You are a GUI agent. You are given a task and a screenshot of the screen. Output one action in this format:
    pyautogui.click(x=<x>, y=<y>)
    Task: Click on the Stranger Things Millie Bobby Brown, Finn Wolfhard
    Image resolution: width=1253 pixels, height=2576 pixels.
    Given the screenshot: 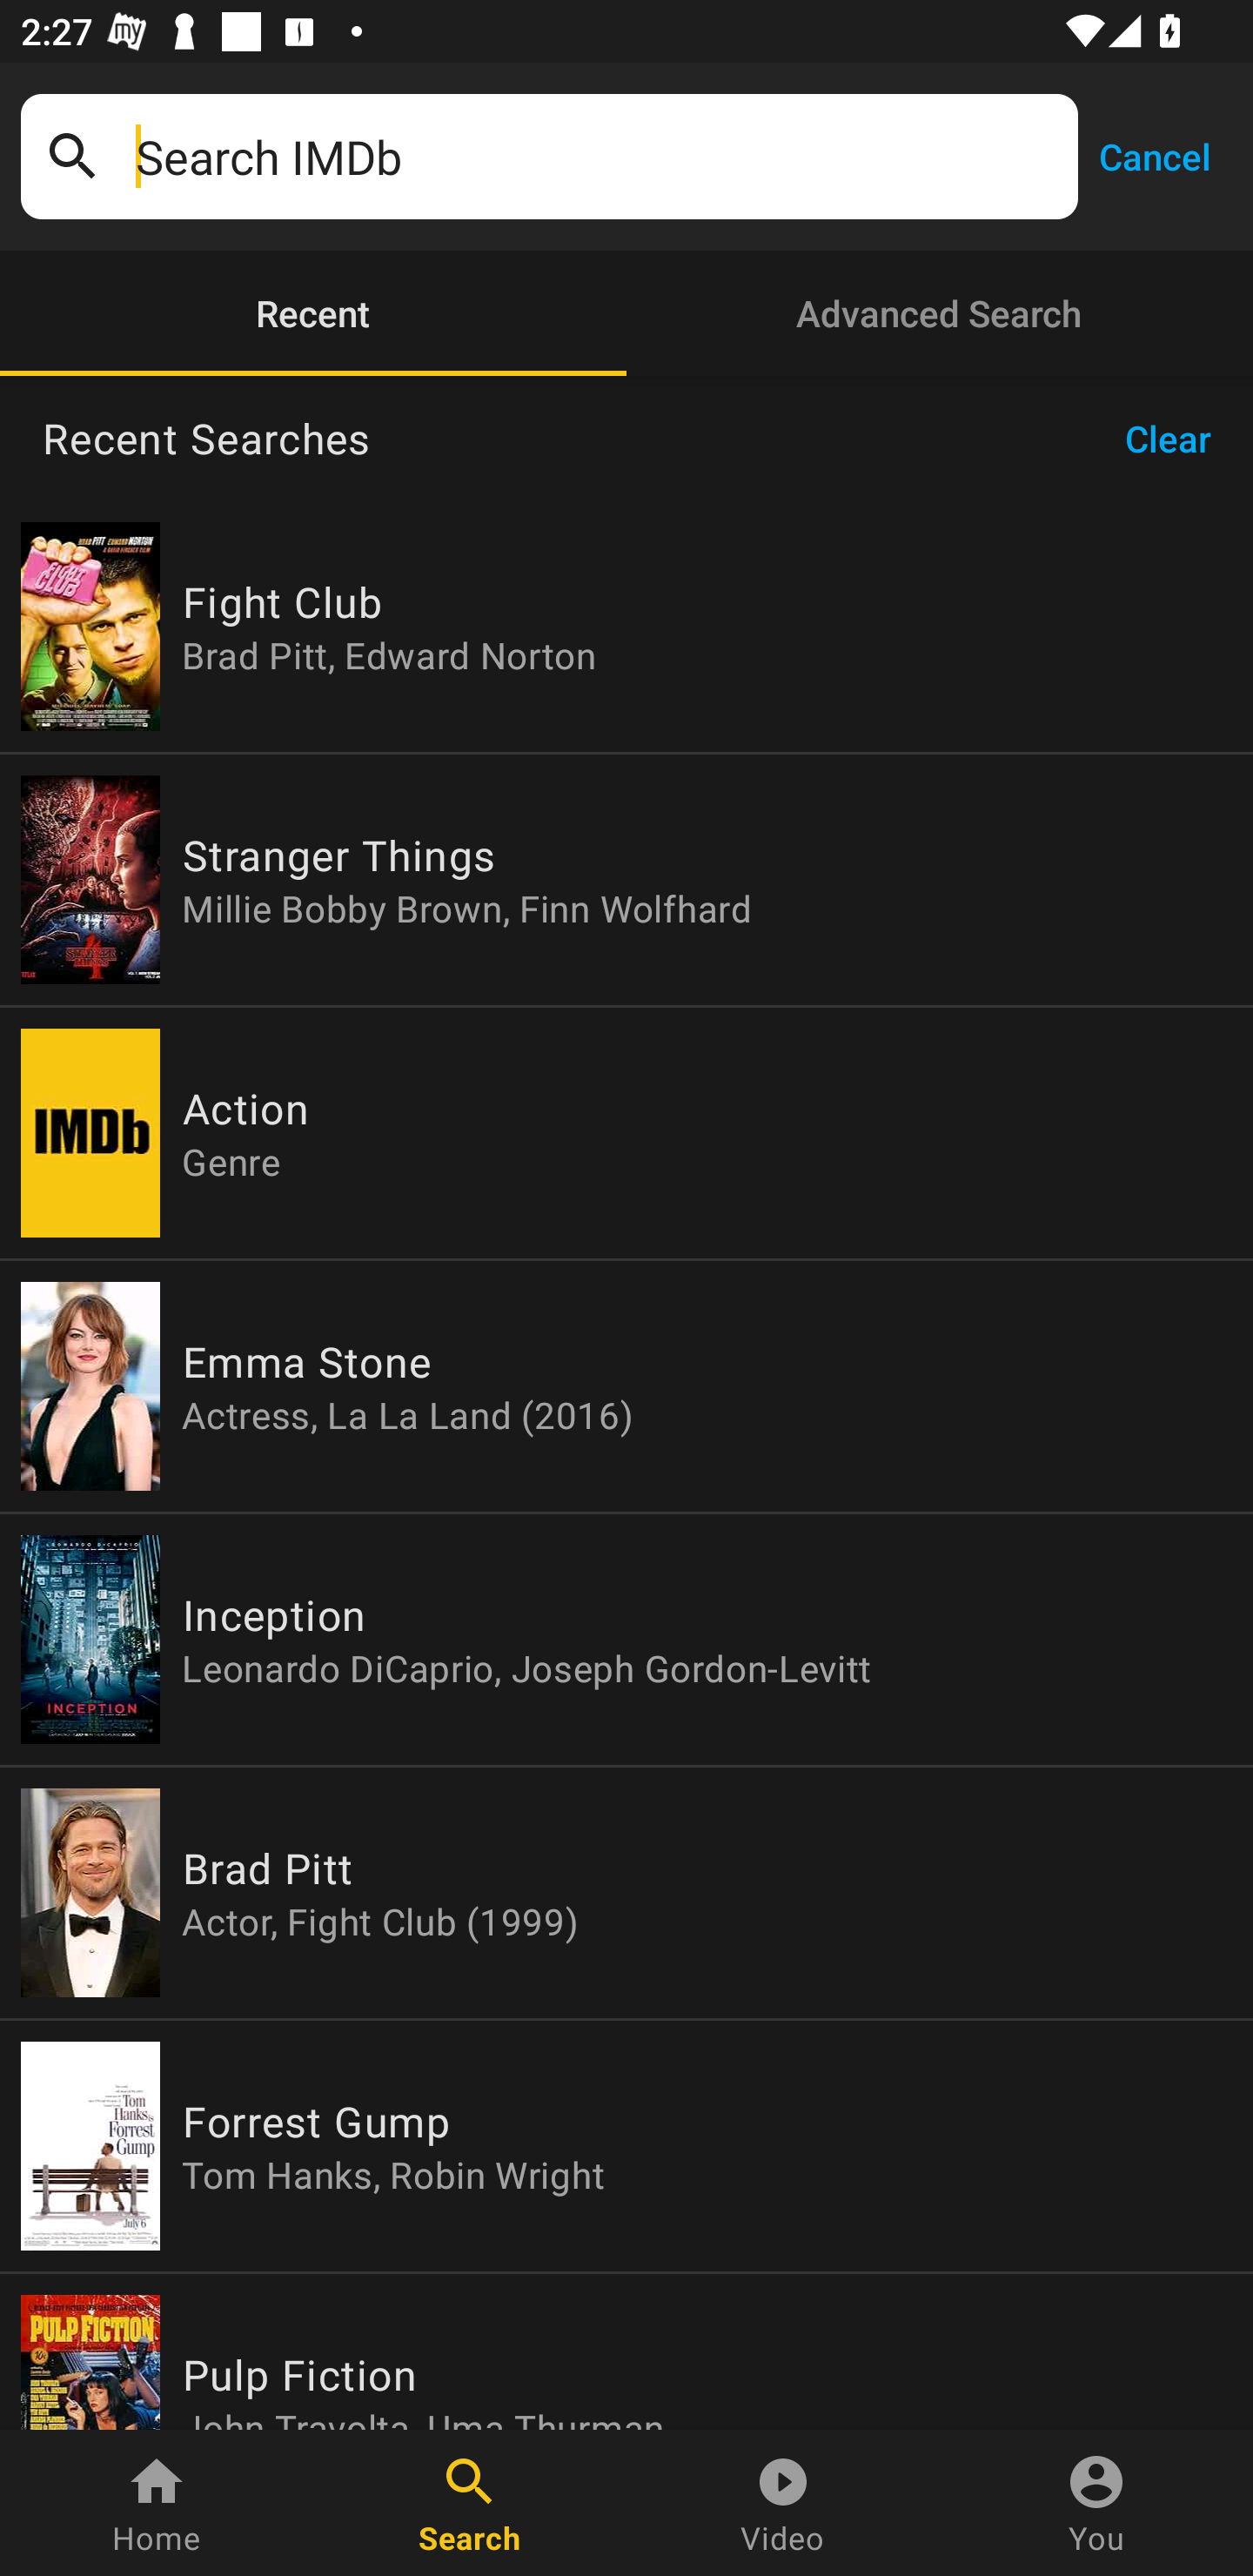 What is the action you would take?
    pyautogui.click(x=626, y=879)
    